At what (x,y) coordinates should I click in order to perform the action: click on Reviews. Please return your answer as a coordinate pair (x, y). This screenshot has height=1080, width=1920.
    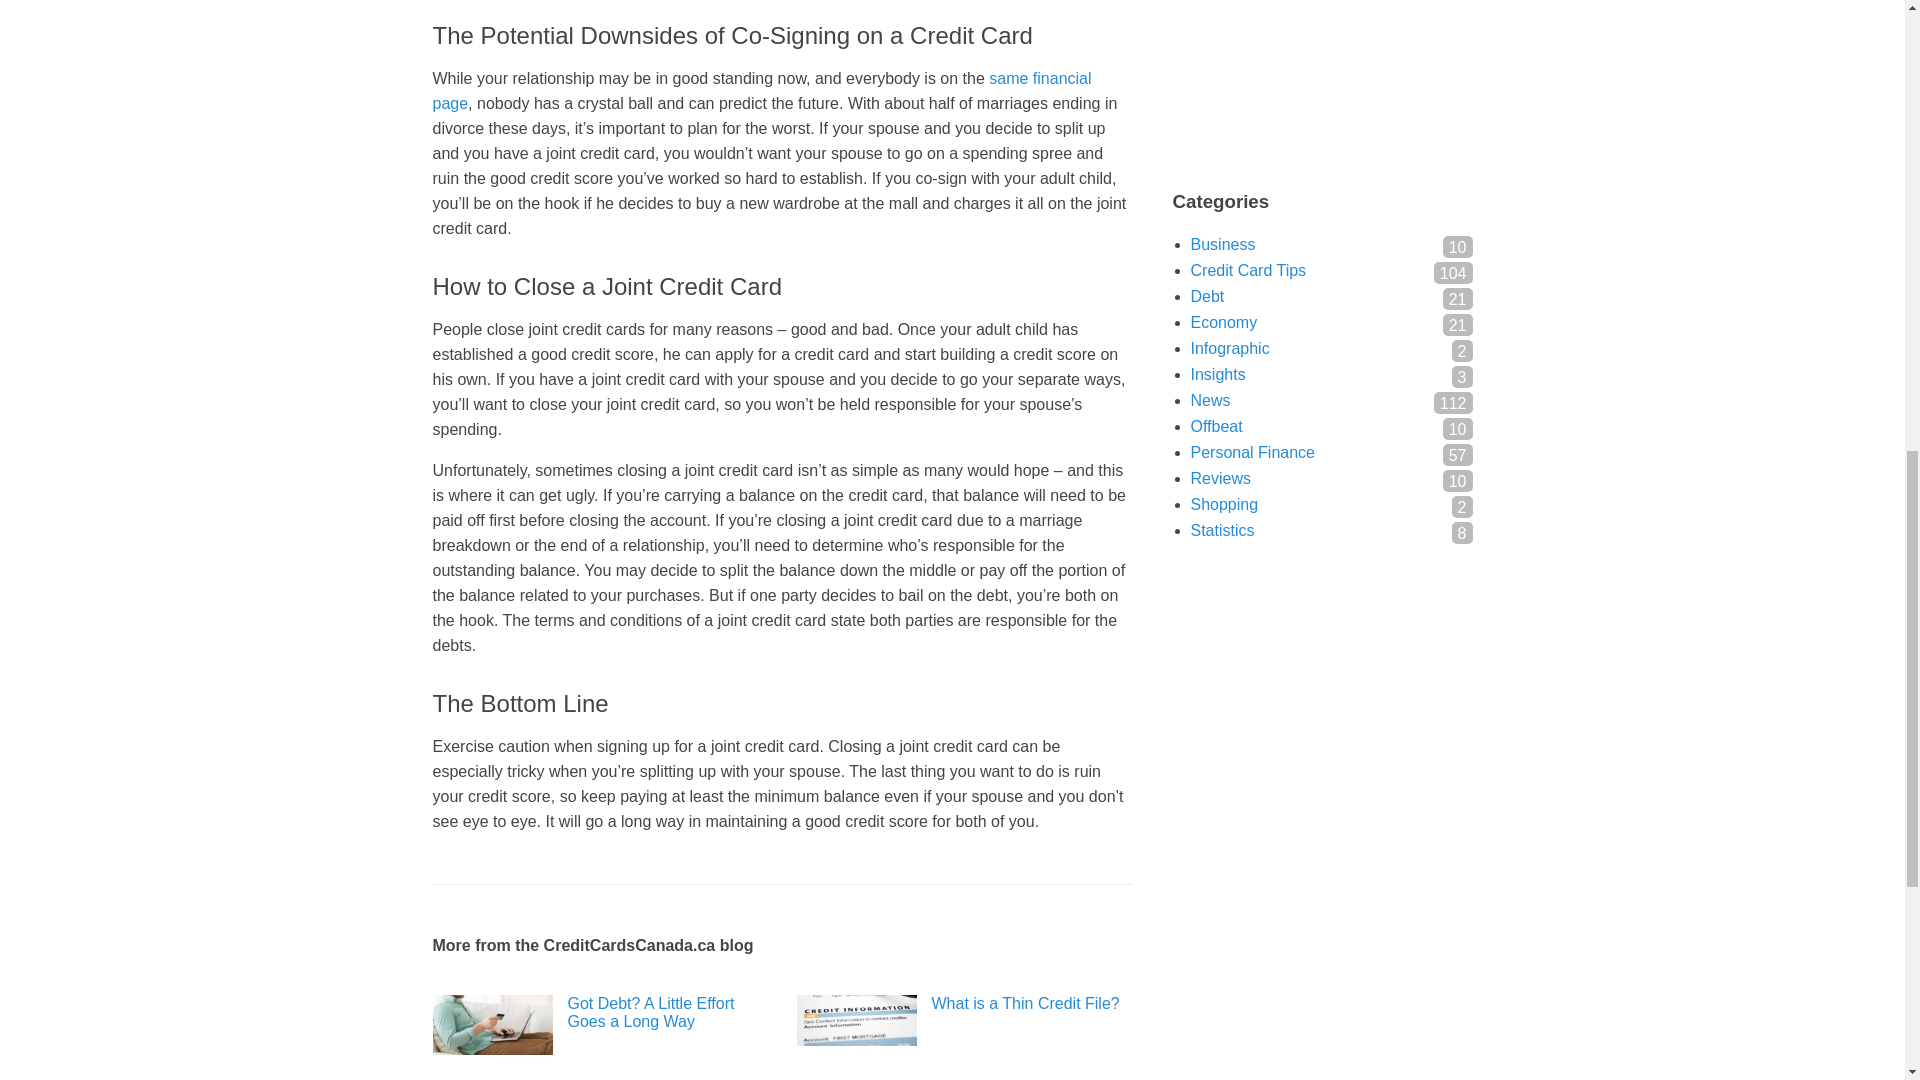
    Looking at the image, I should click on (1220, 478).